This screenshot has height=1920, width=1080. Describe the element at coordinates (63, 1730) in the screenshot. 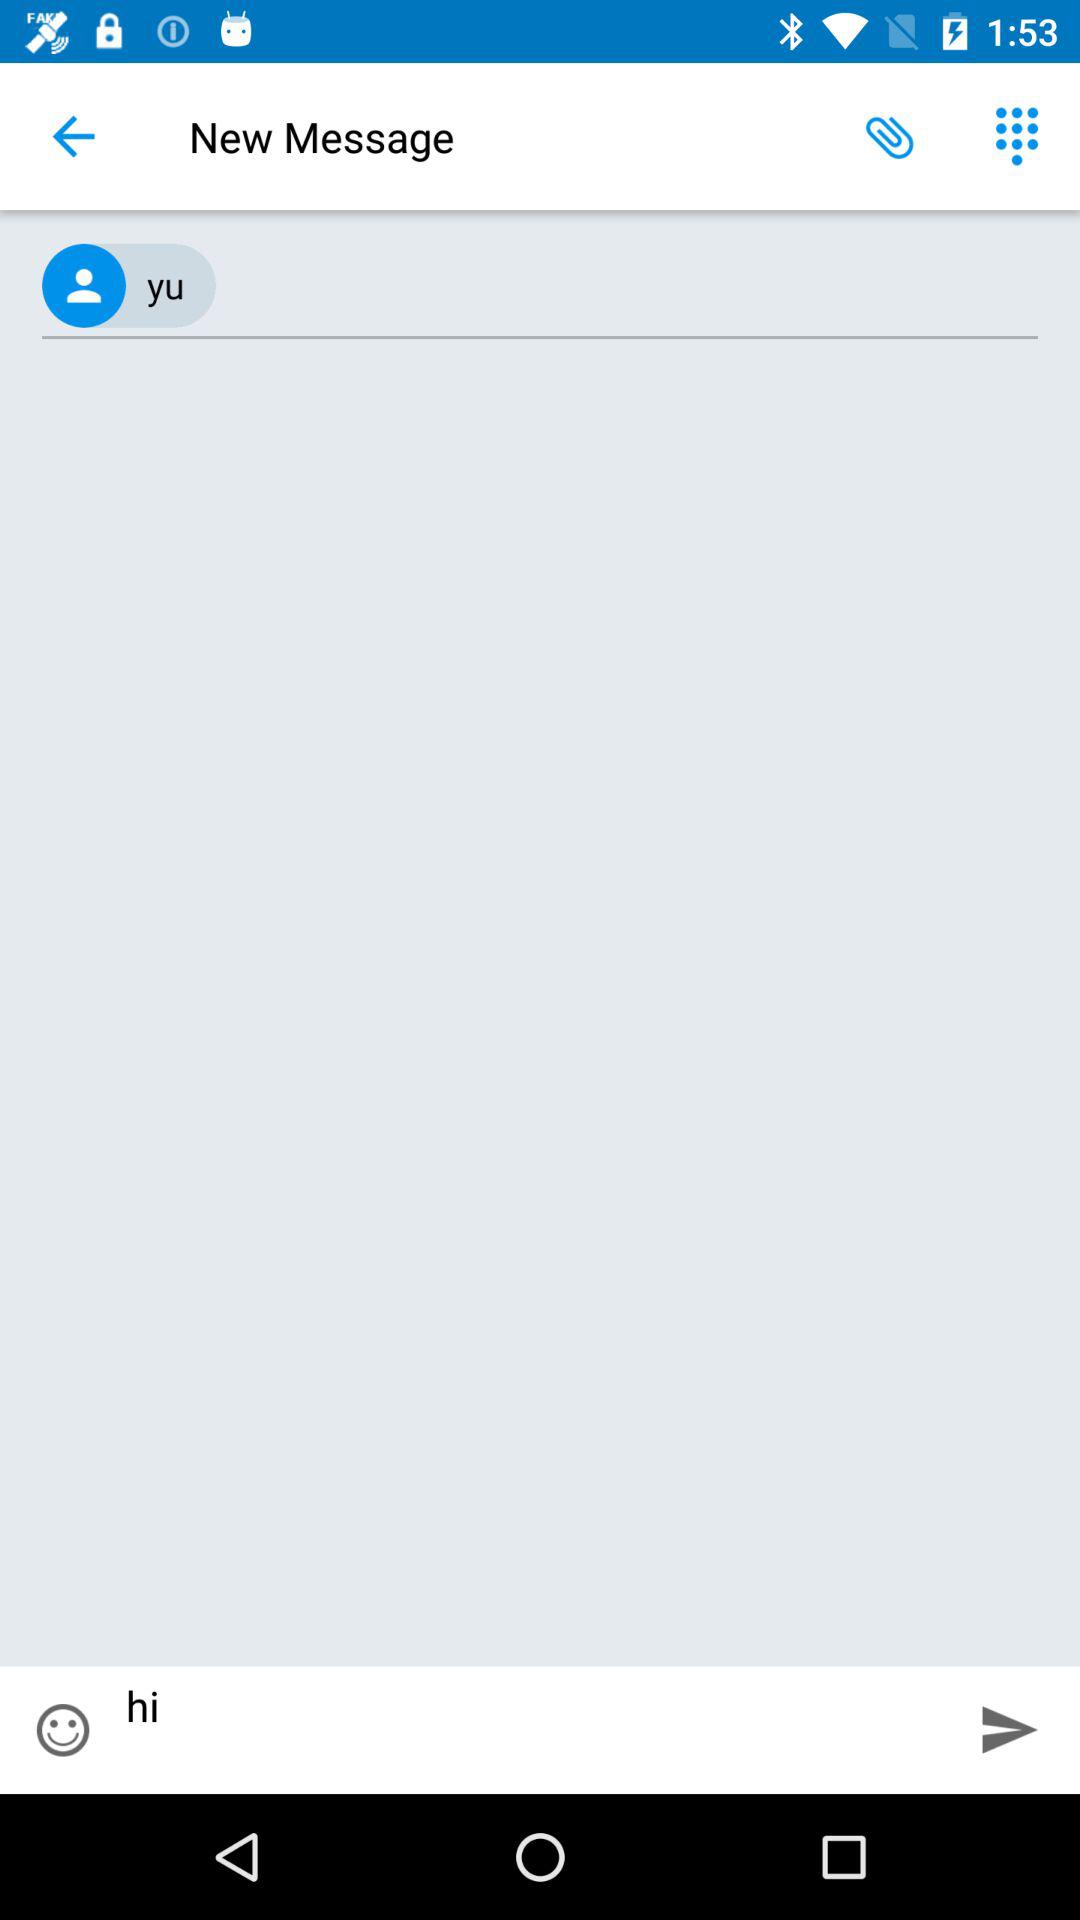

I see `open the item at the bottom left corner` at that location.